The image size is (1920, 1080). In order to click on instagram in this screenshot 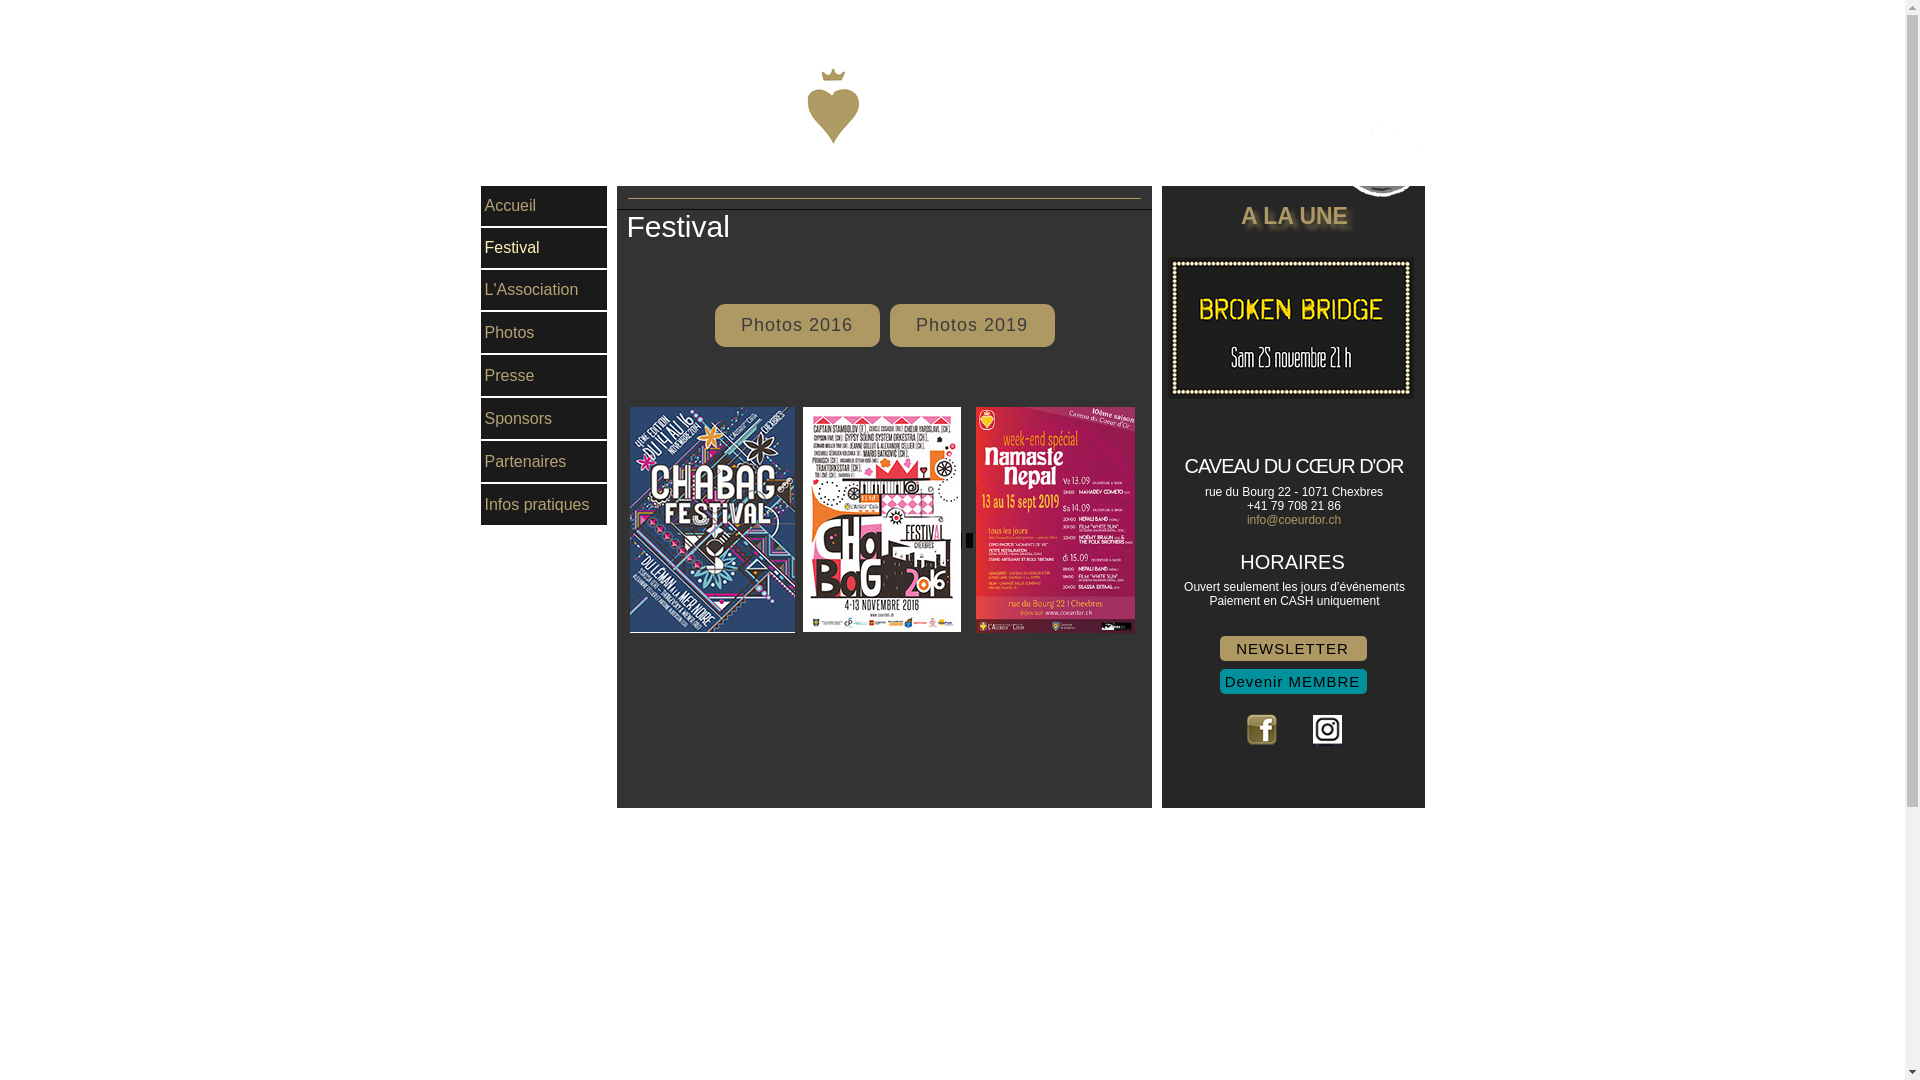, I will do `click(1327, 730)`.